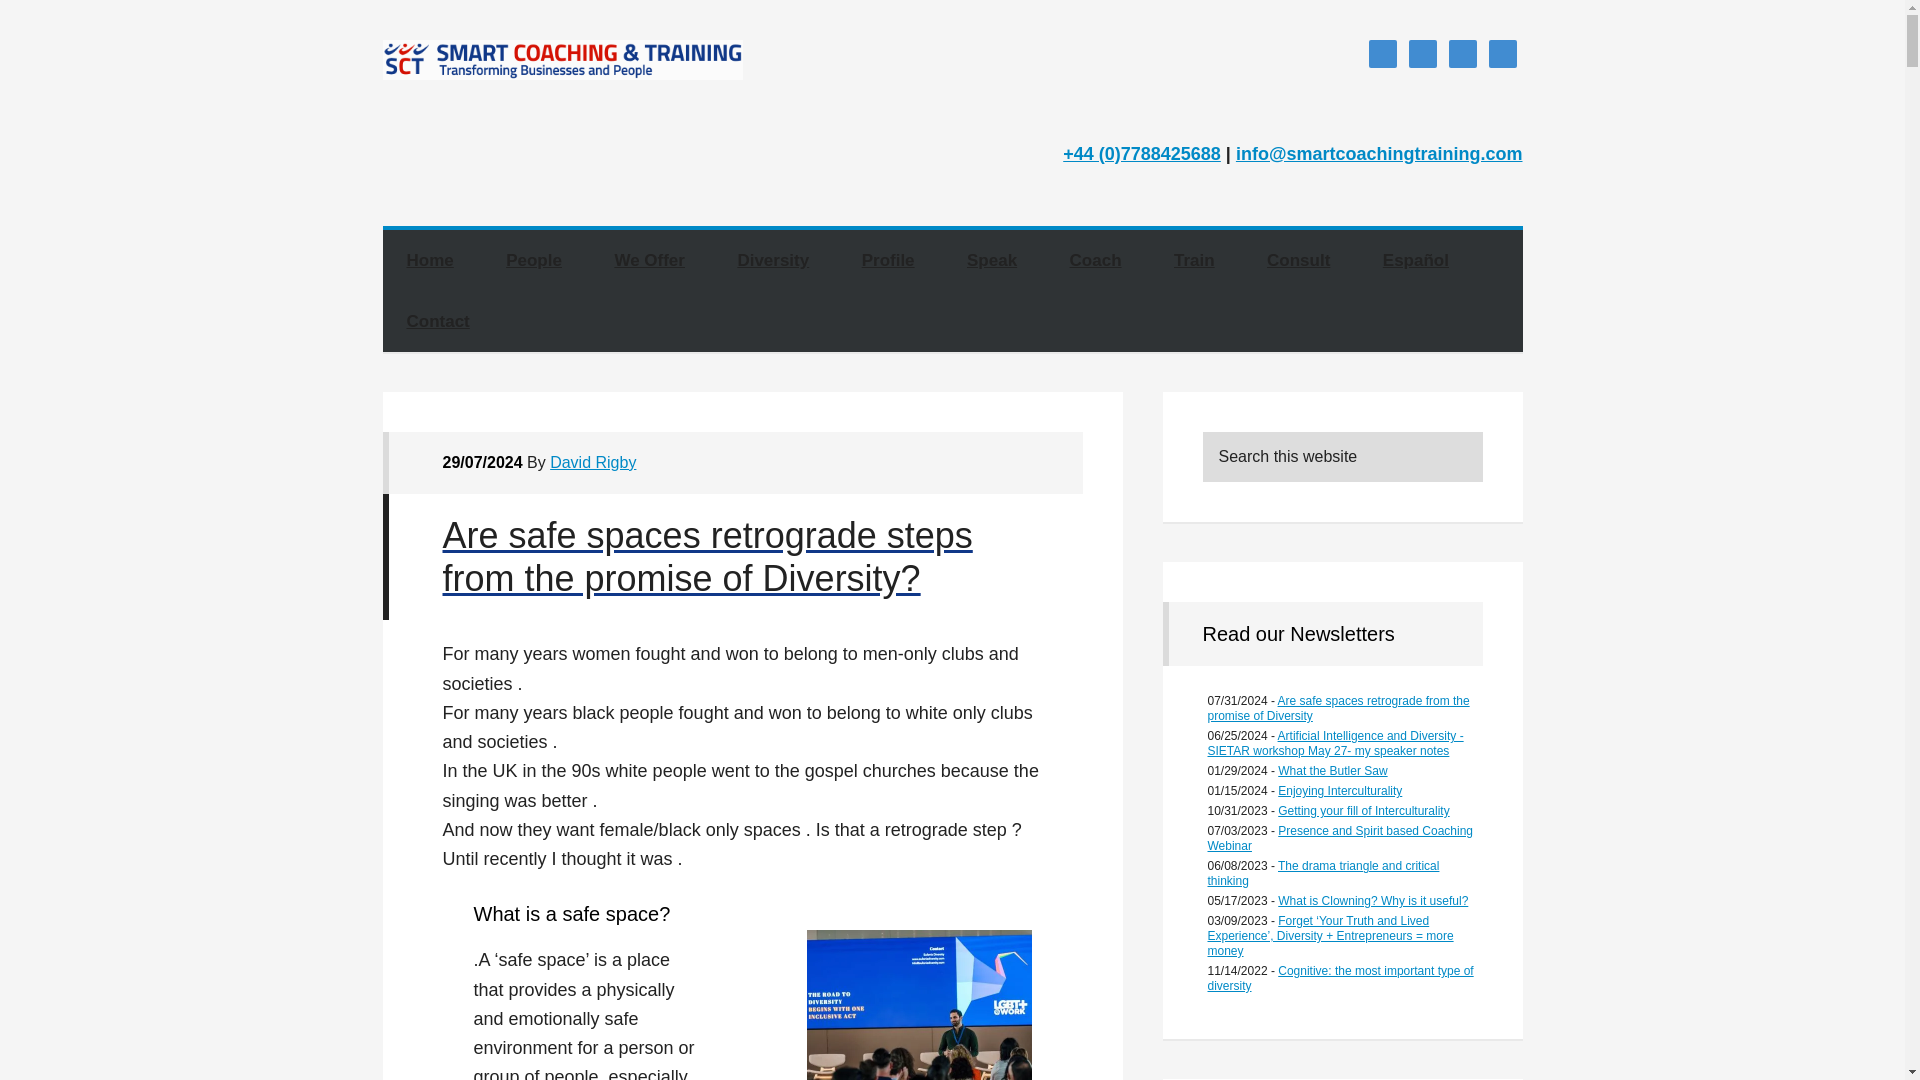  I want to click on Speak, so click(991, 260).